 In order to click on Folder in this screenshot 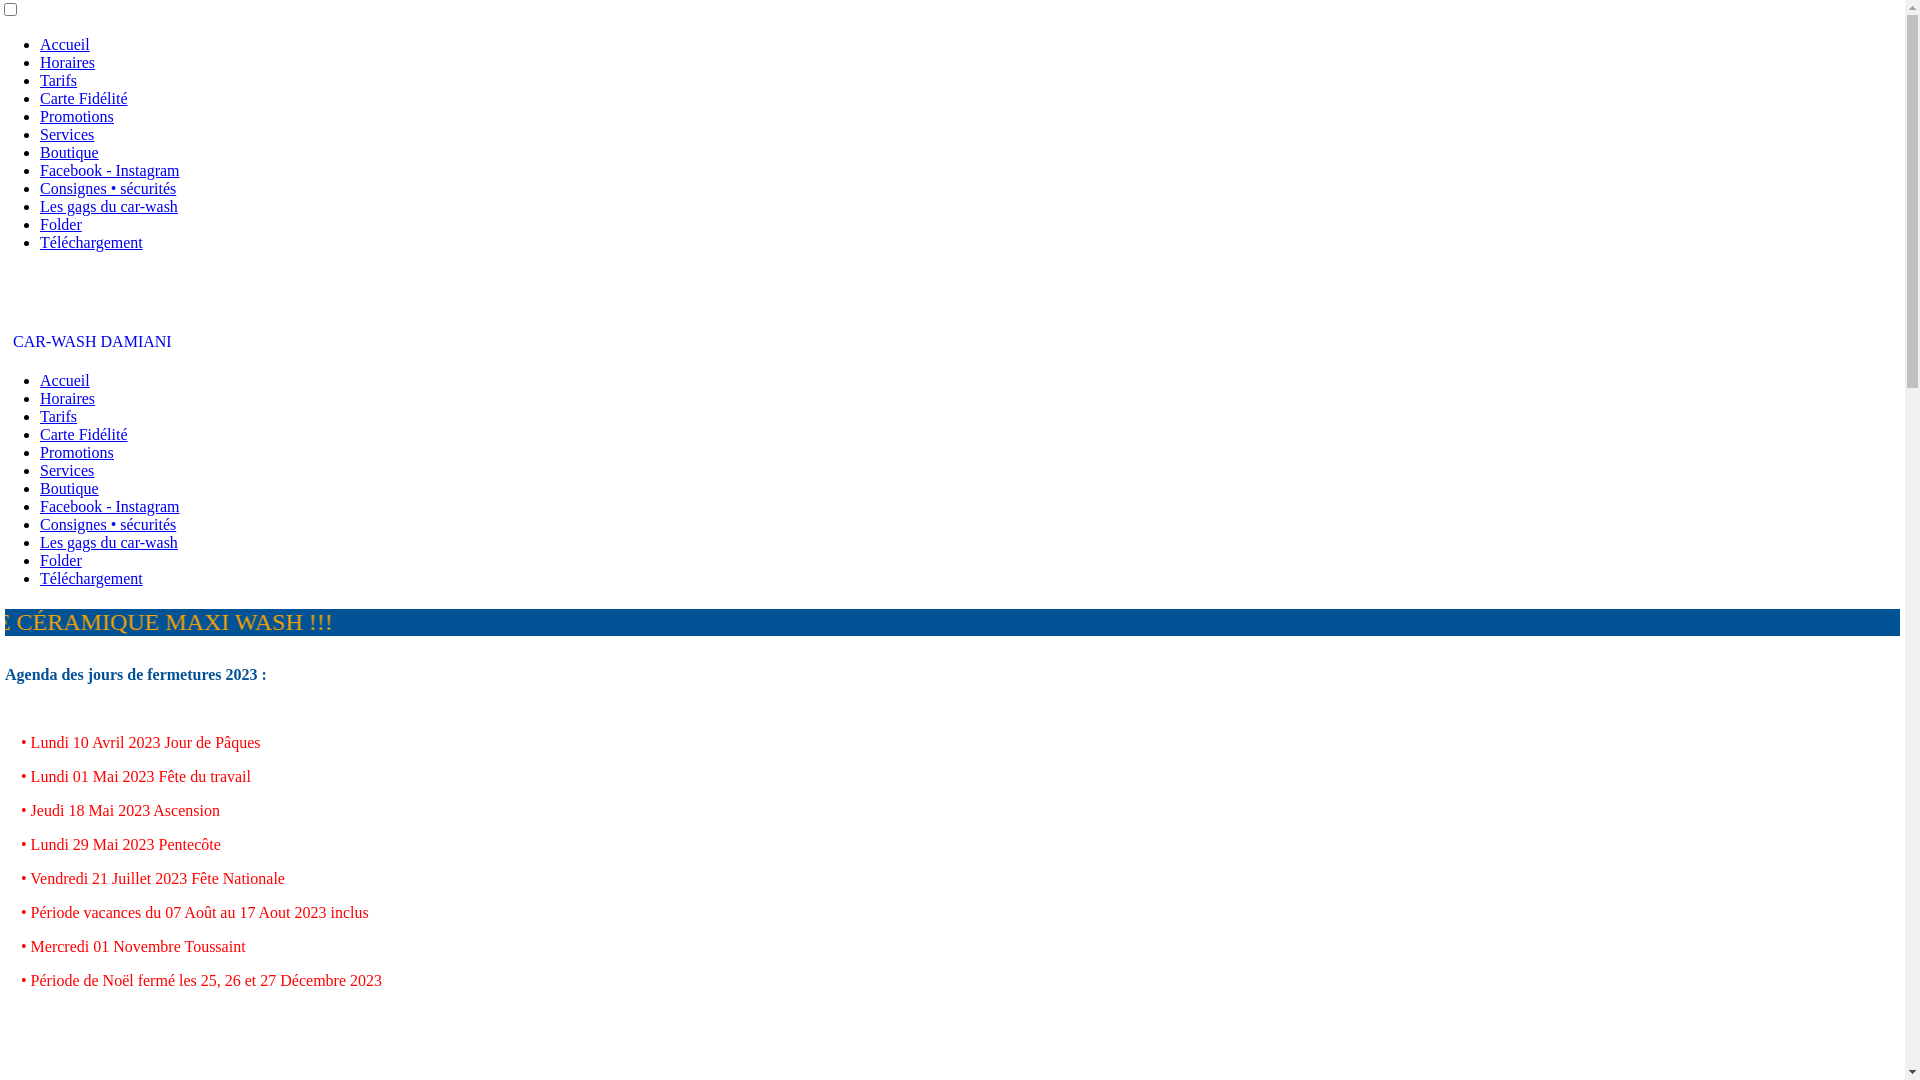, I will do `click(61, 560)`.